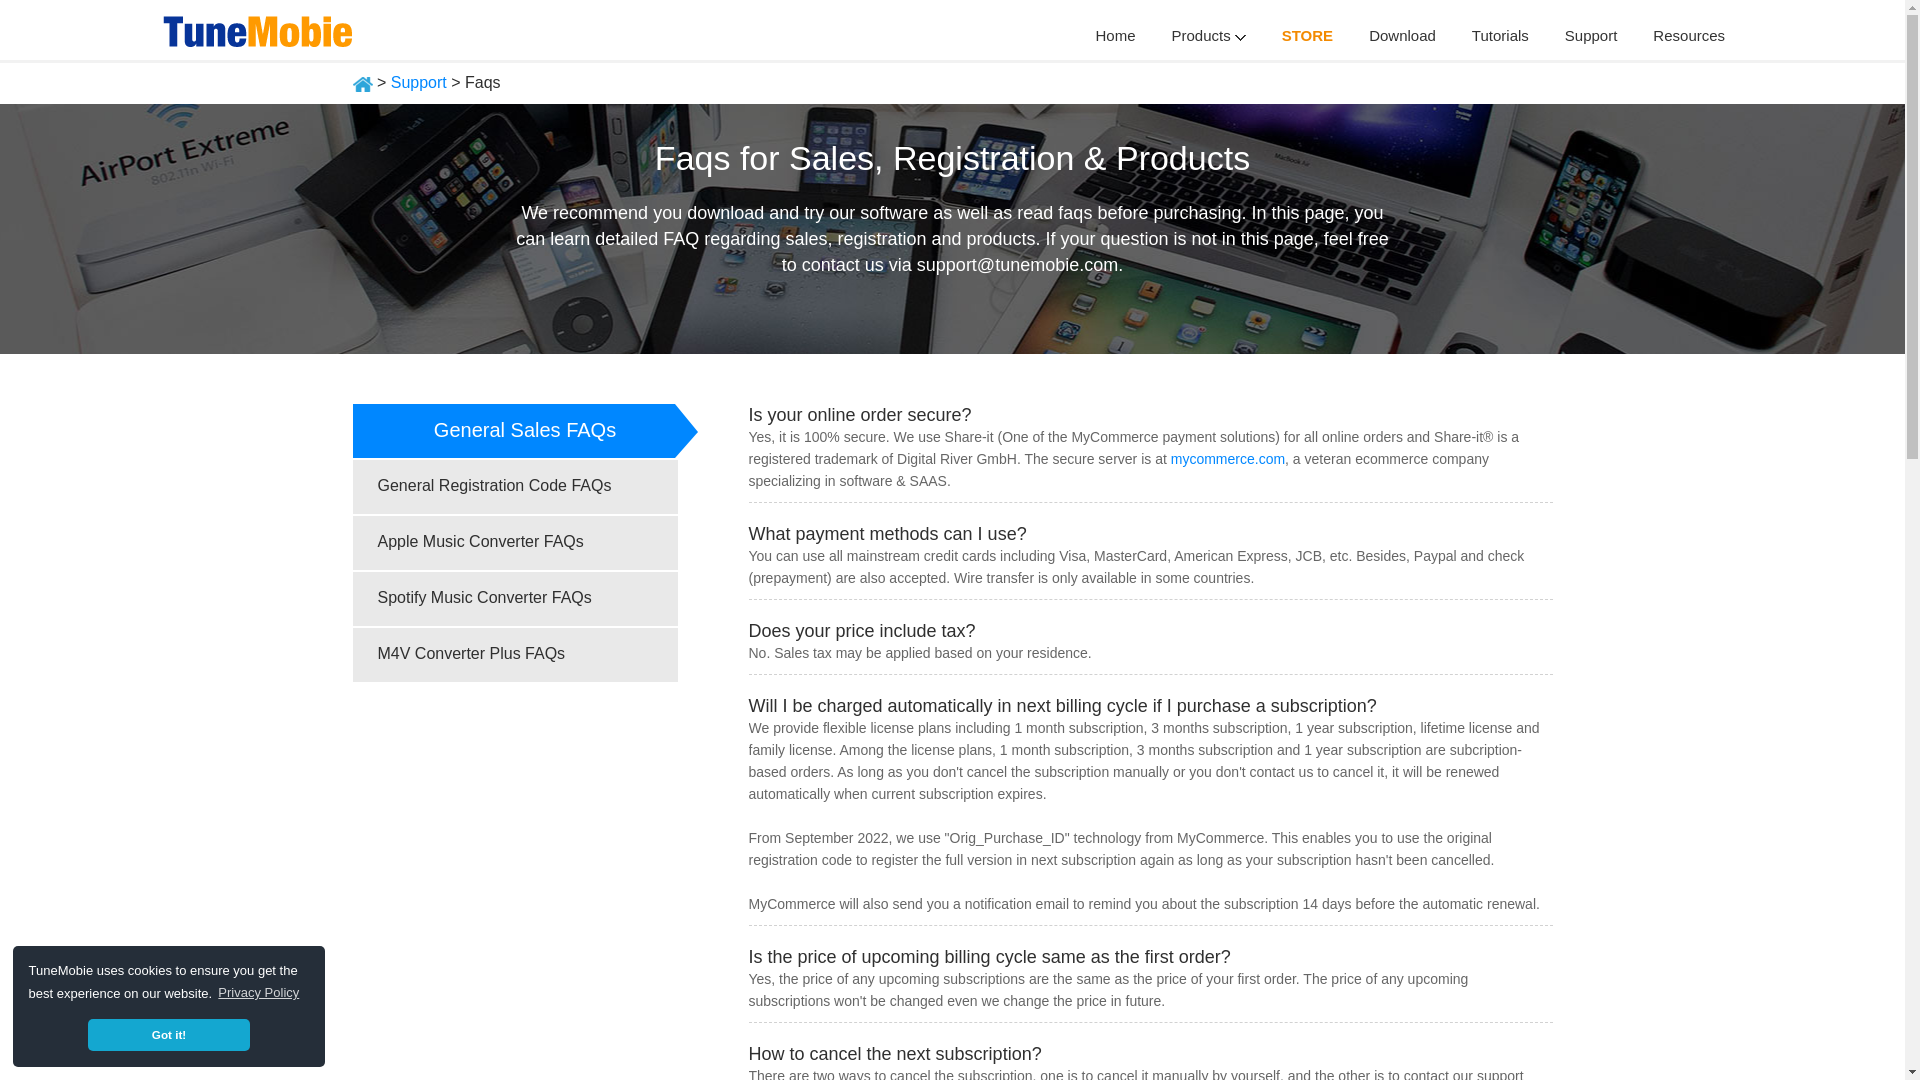 This screenshot has width=1920, height=1080. What do you see at coordinates (1228, 458) in the screenshot?
I see `mycommerce.com` at bounding box center [1228, 458].